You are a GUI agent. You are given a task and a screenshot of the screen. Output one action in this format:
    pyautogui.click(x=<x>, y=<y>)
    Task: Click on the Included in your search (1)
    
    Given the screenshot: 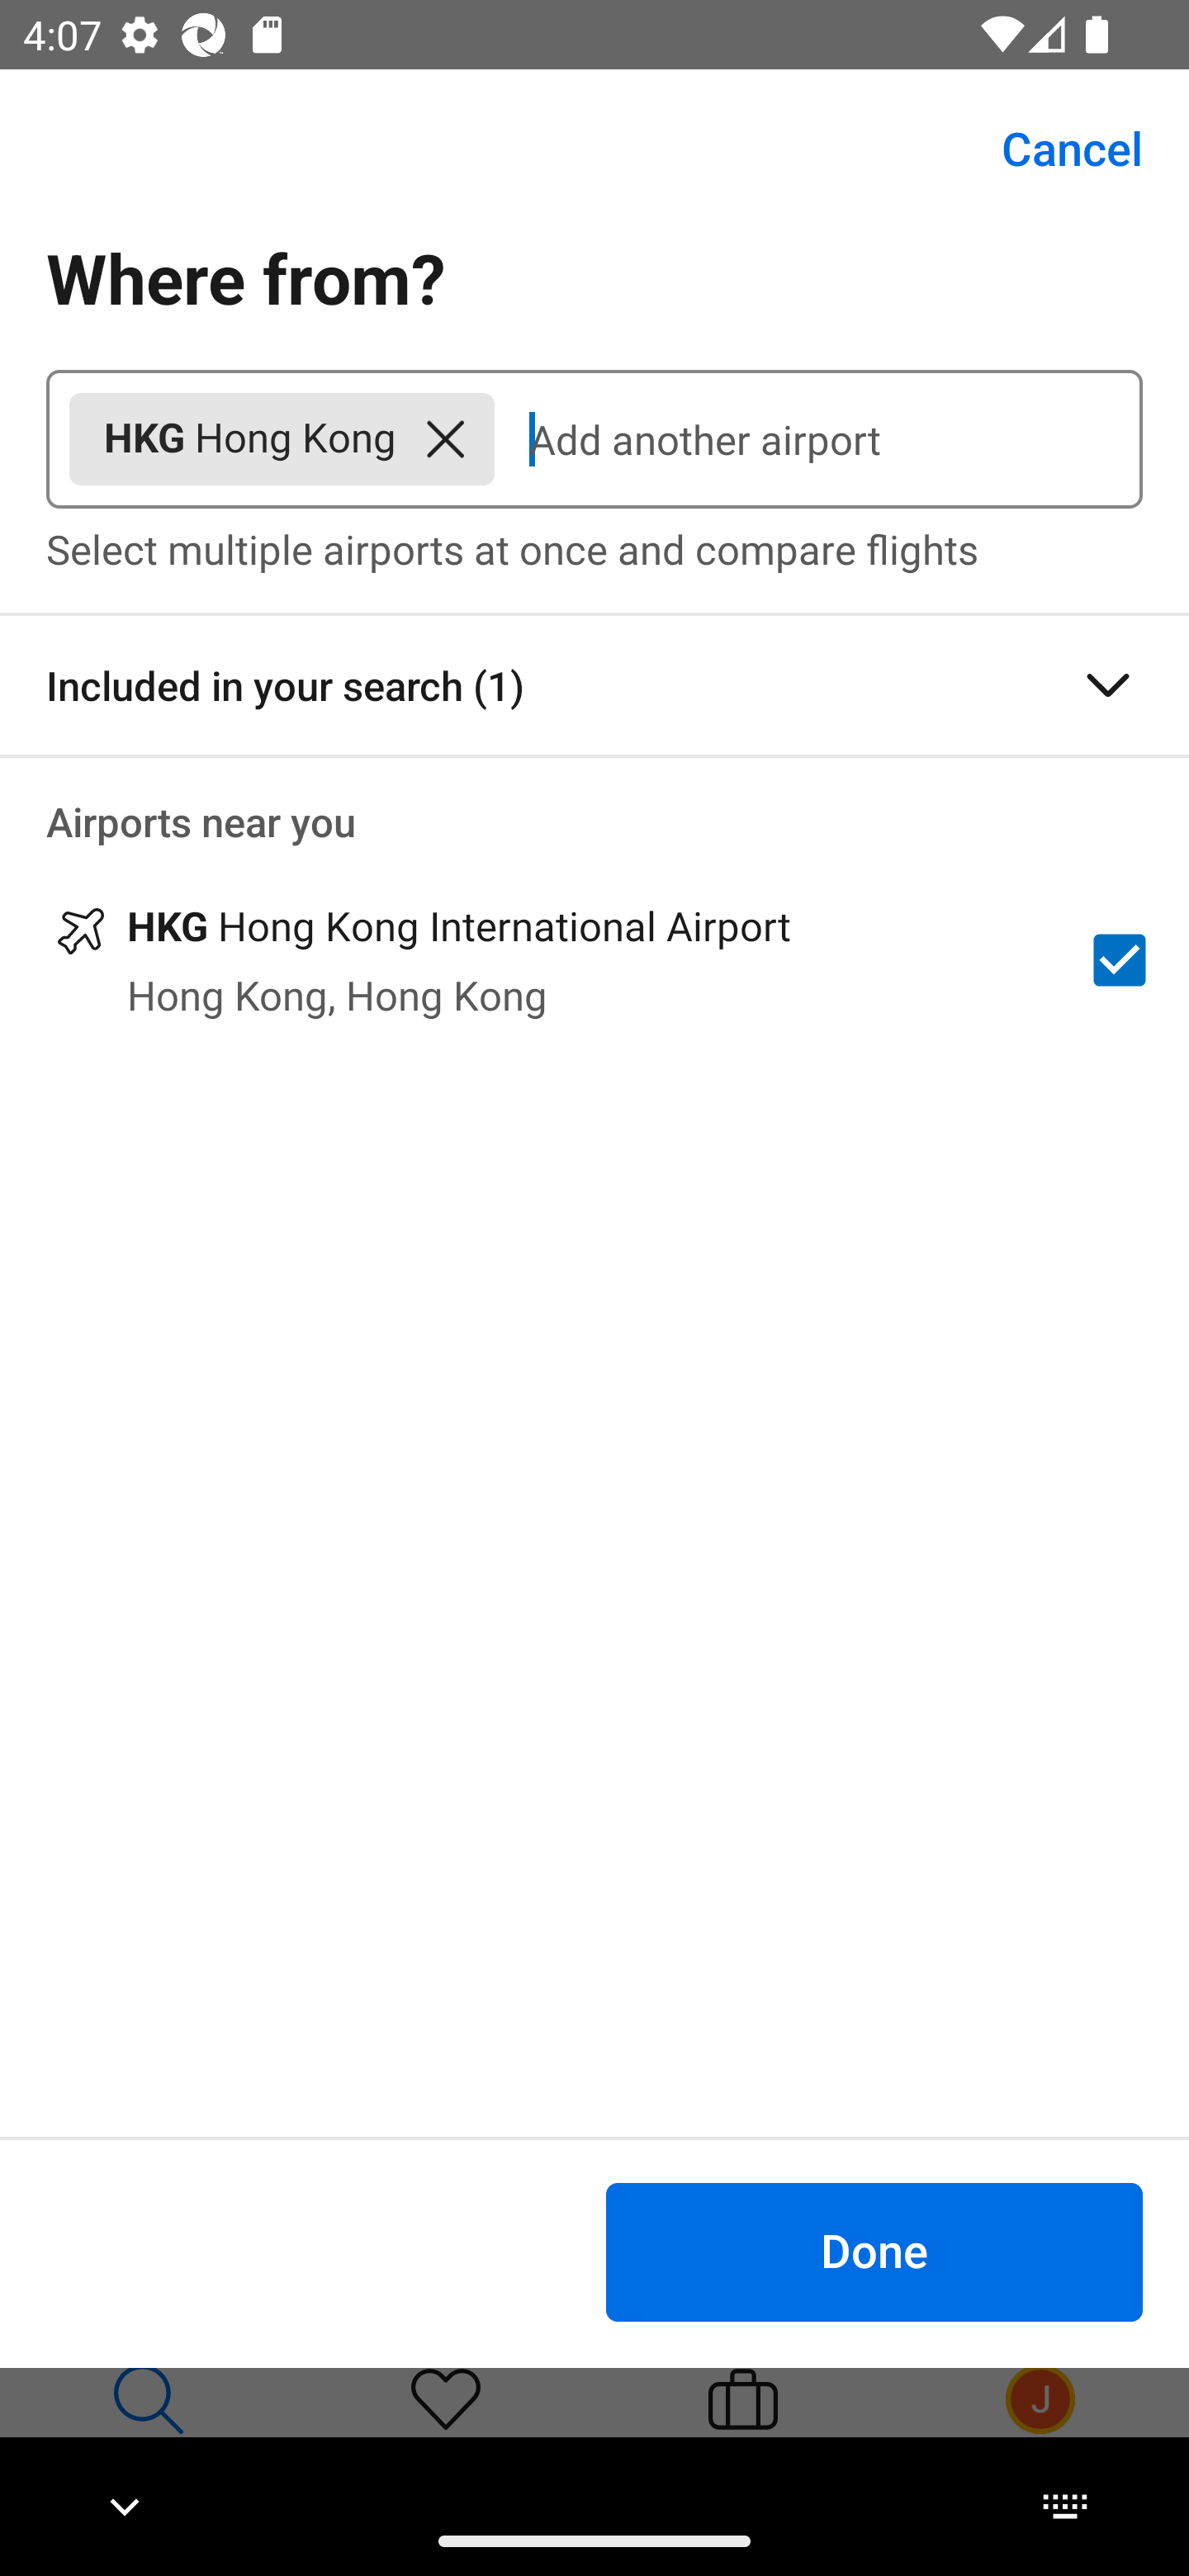 What is the action you would take?
    pyautogui.click(x=594, y=685)
    